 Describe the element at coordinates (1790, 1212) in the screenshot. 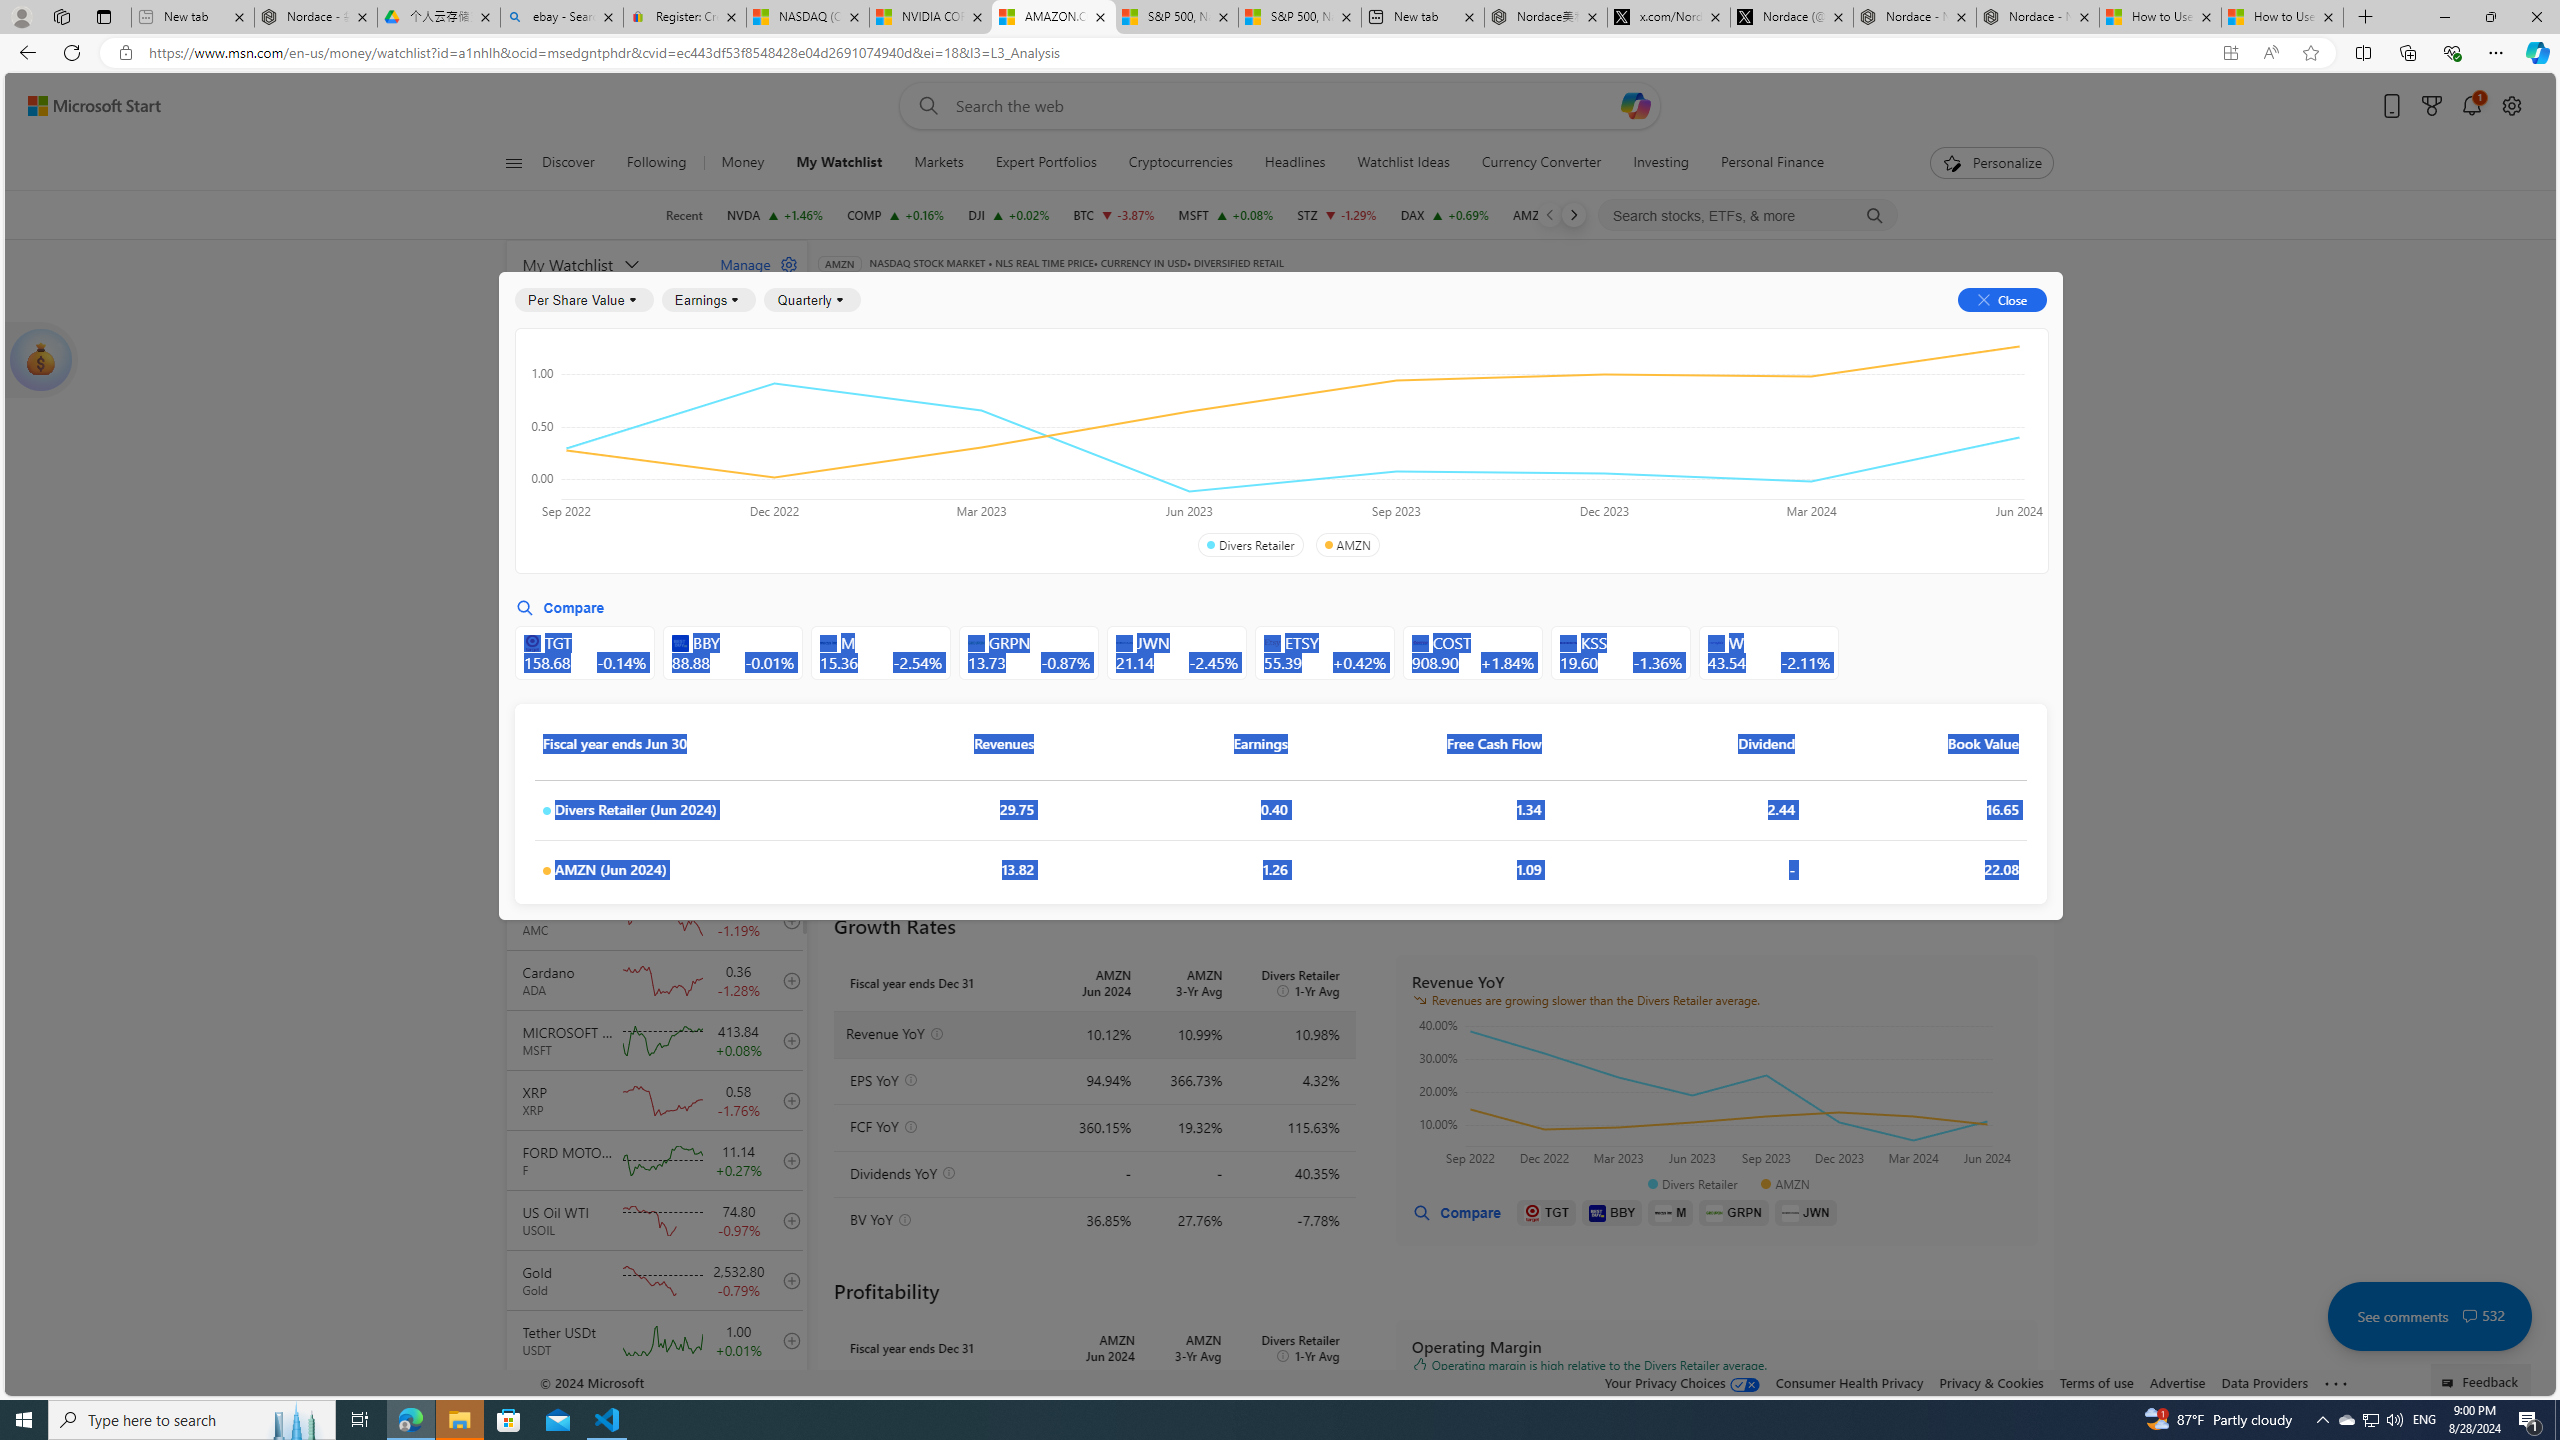

I see `Class: imagIcon-DS-EntryPoint1-1` at that location.